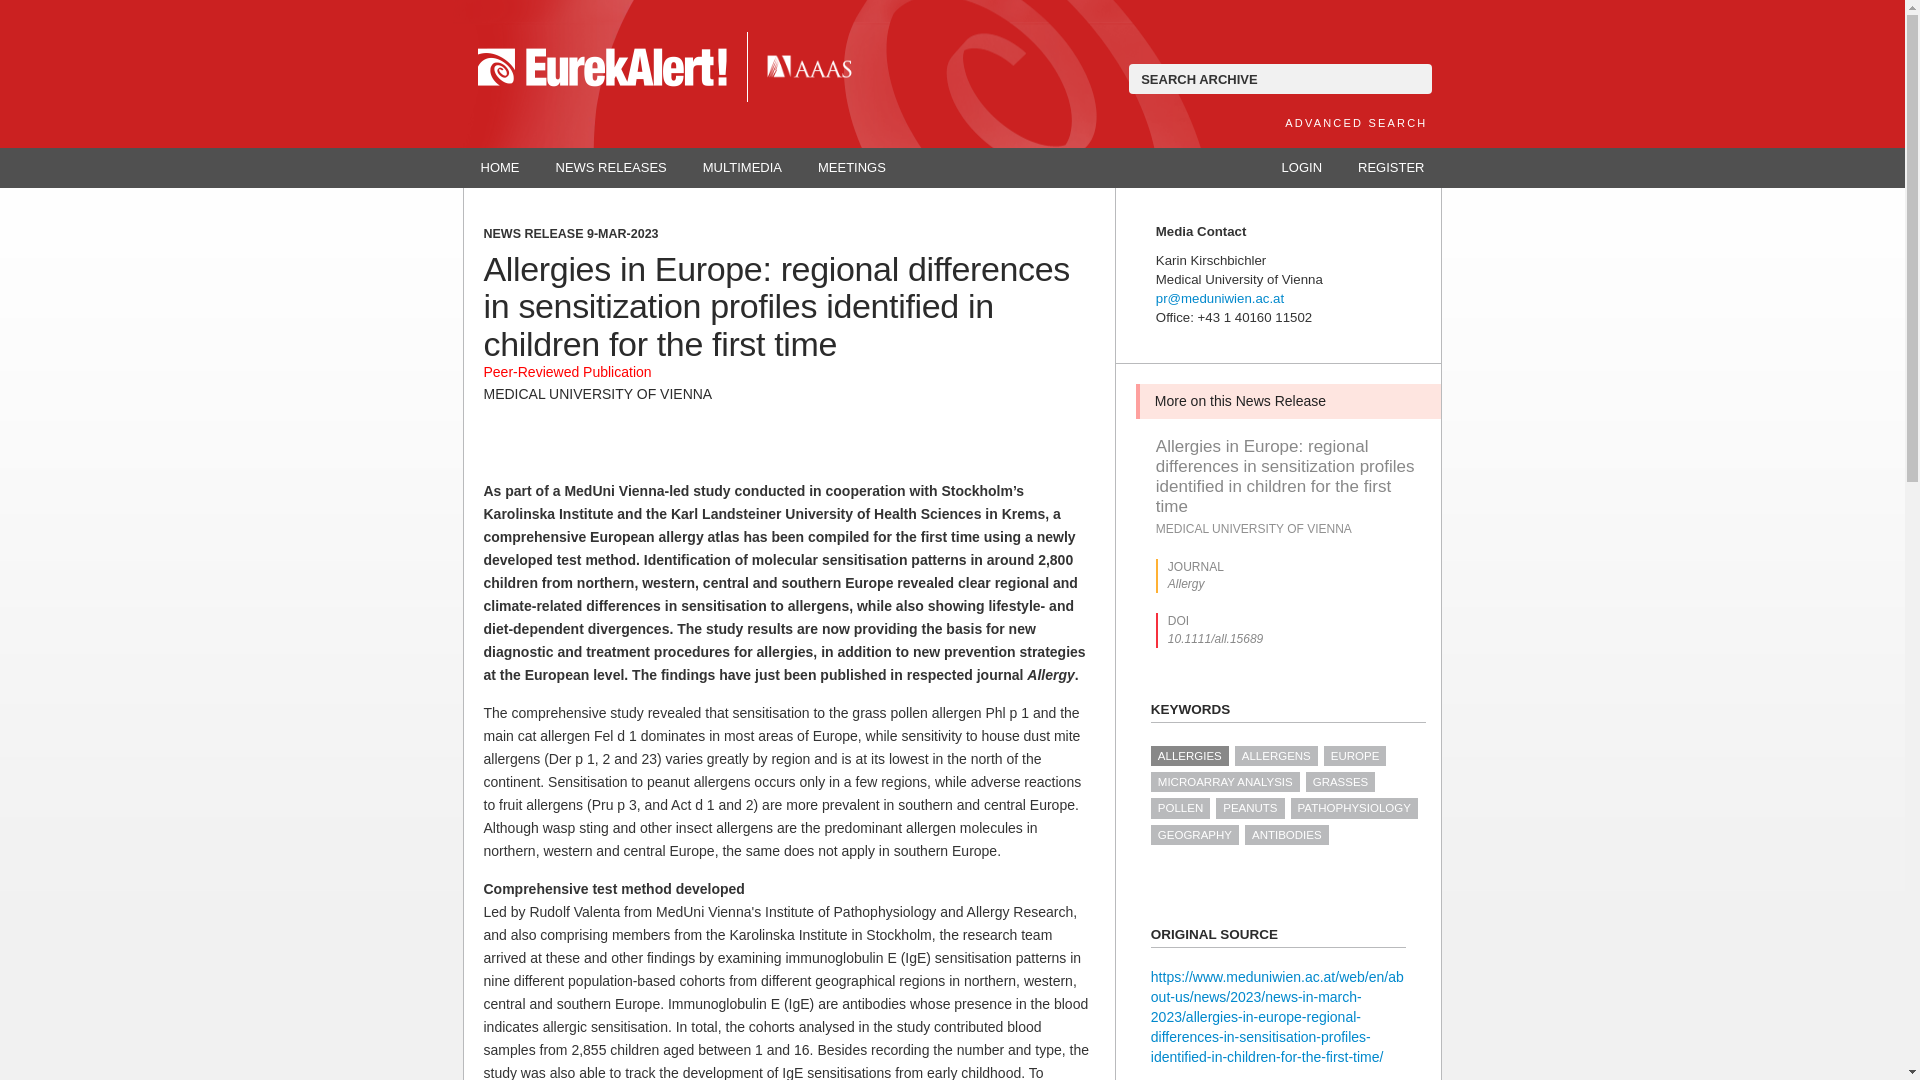  Describe the element at coordinates (1194, 834) in the screenshot. I see `GEOGRAPHY` at that location.